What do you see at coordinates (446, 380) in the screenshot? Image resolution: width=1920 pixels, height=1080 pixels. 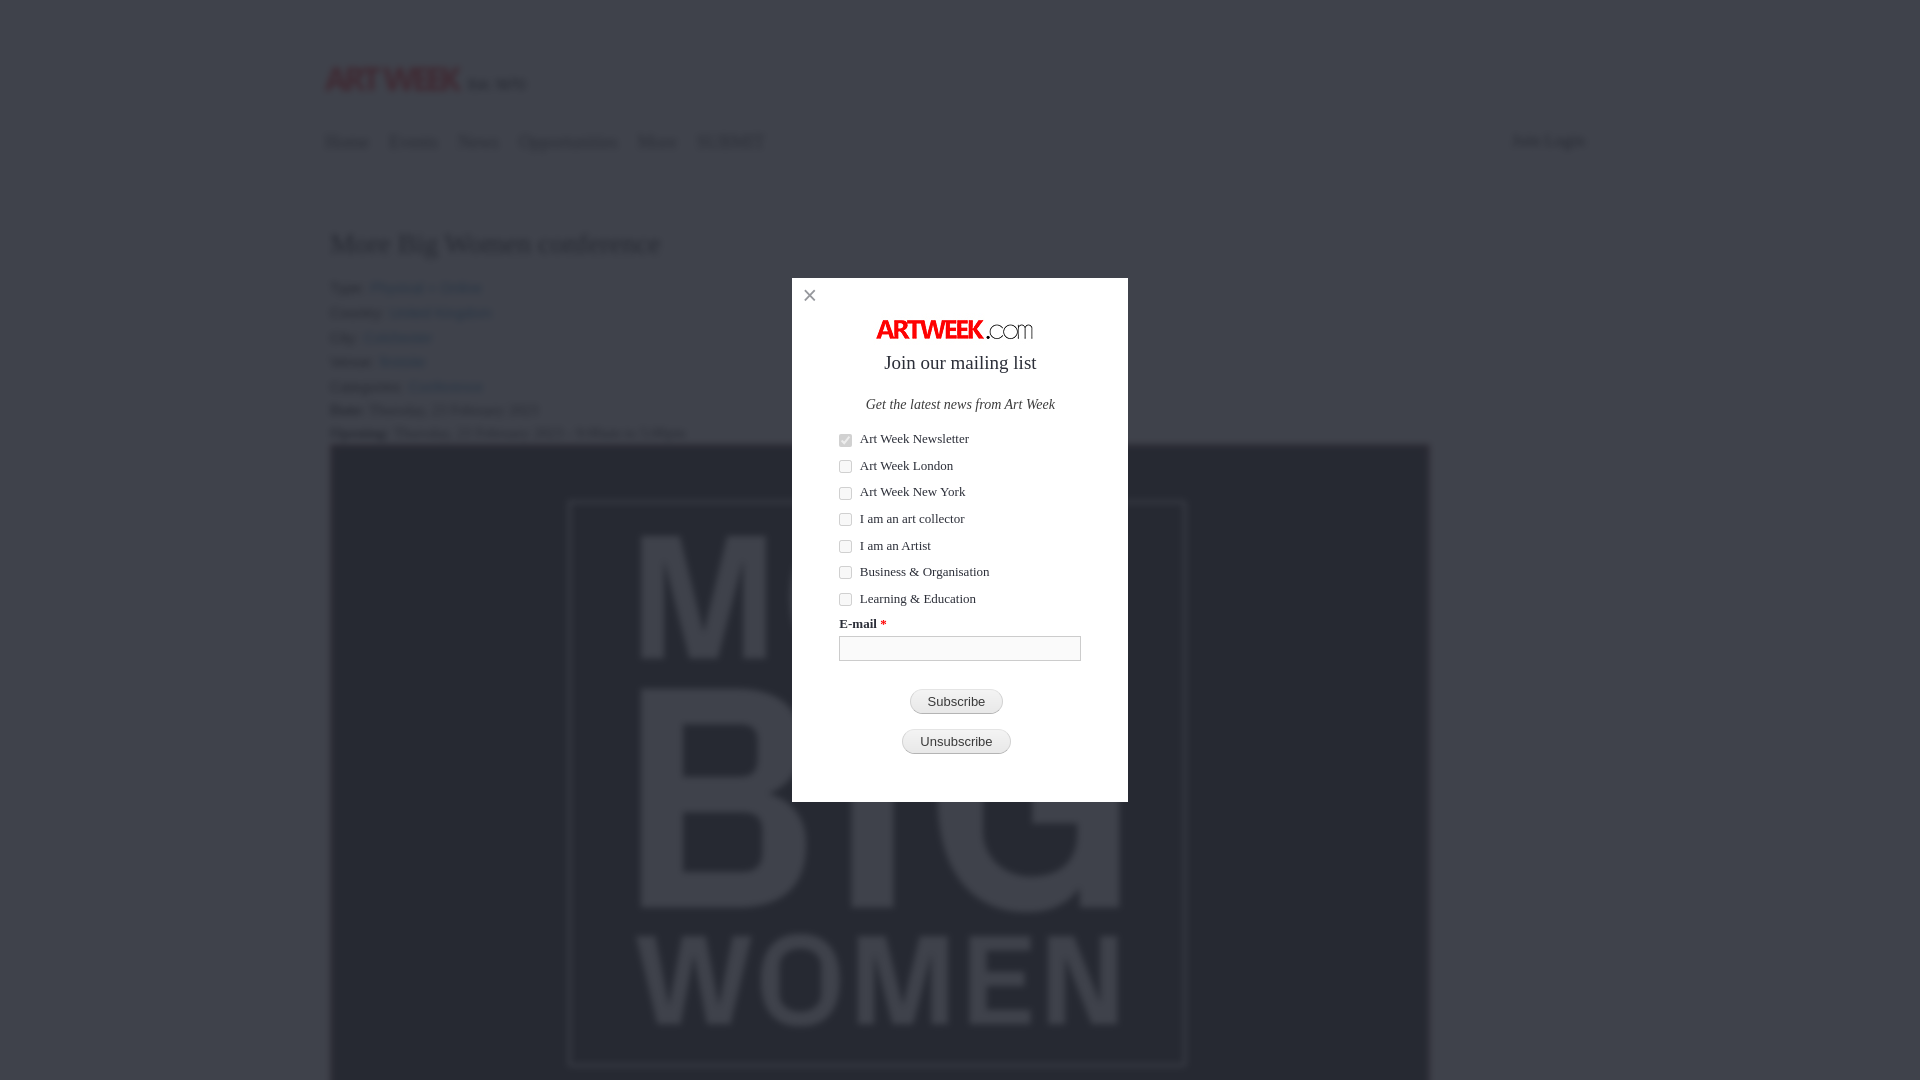 I see `Conference` at bounding box center [446, 380].